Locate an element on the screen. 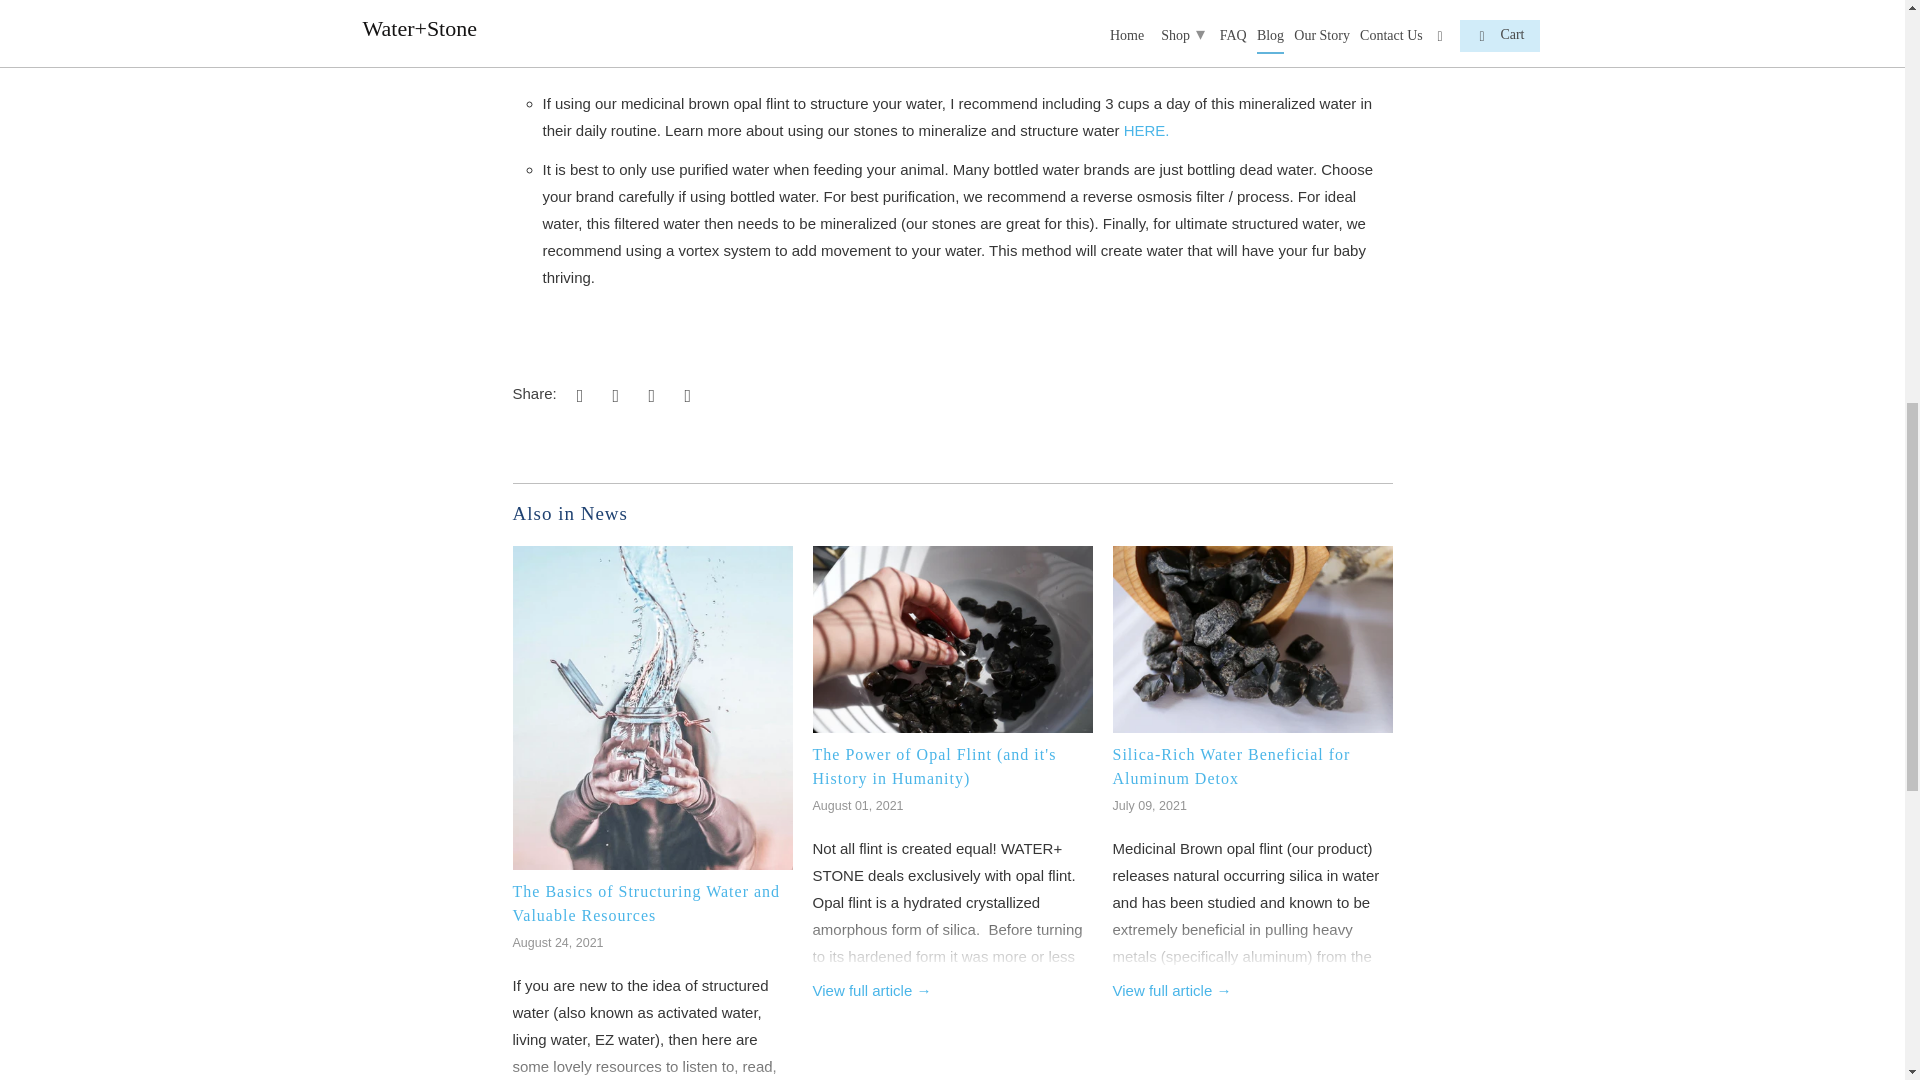  Share this on Twitter is located at coordinates (576, 394).